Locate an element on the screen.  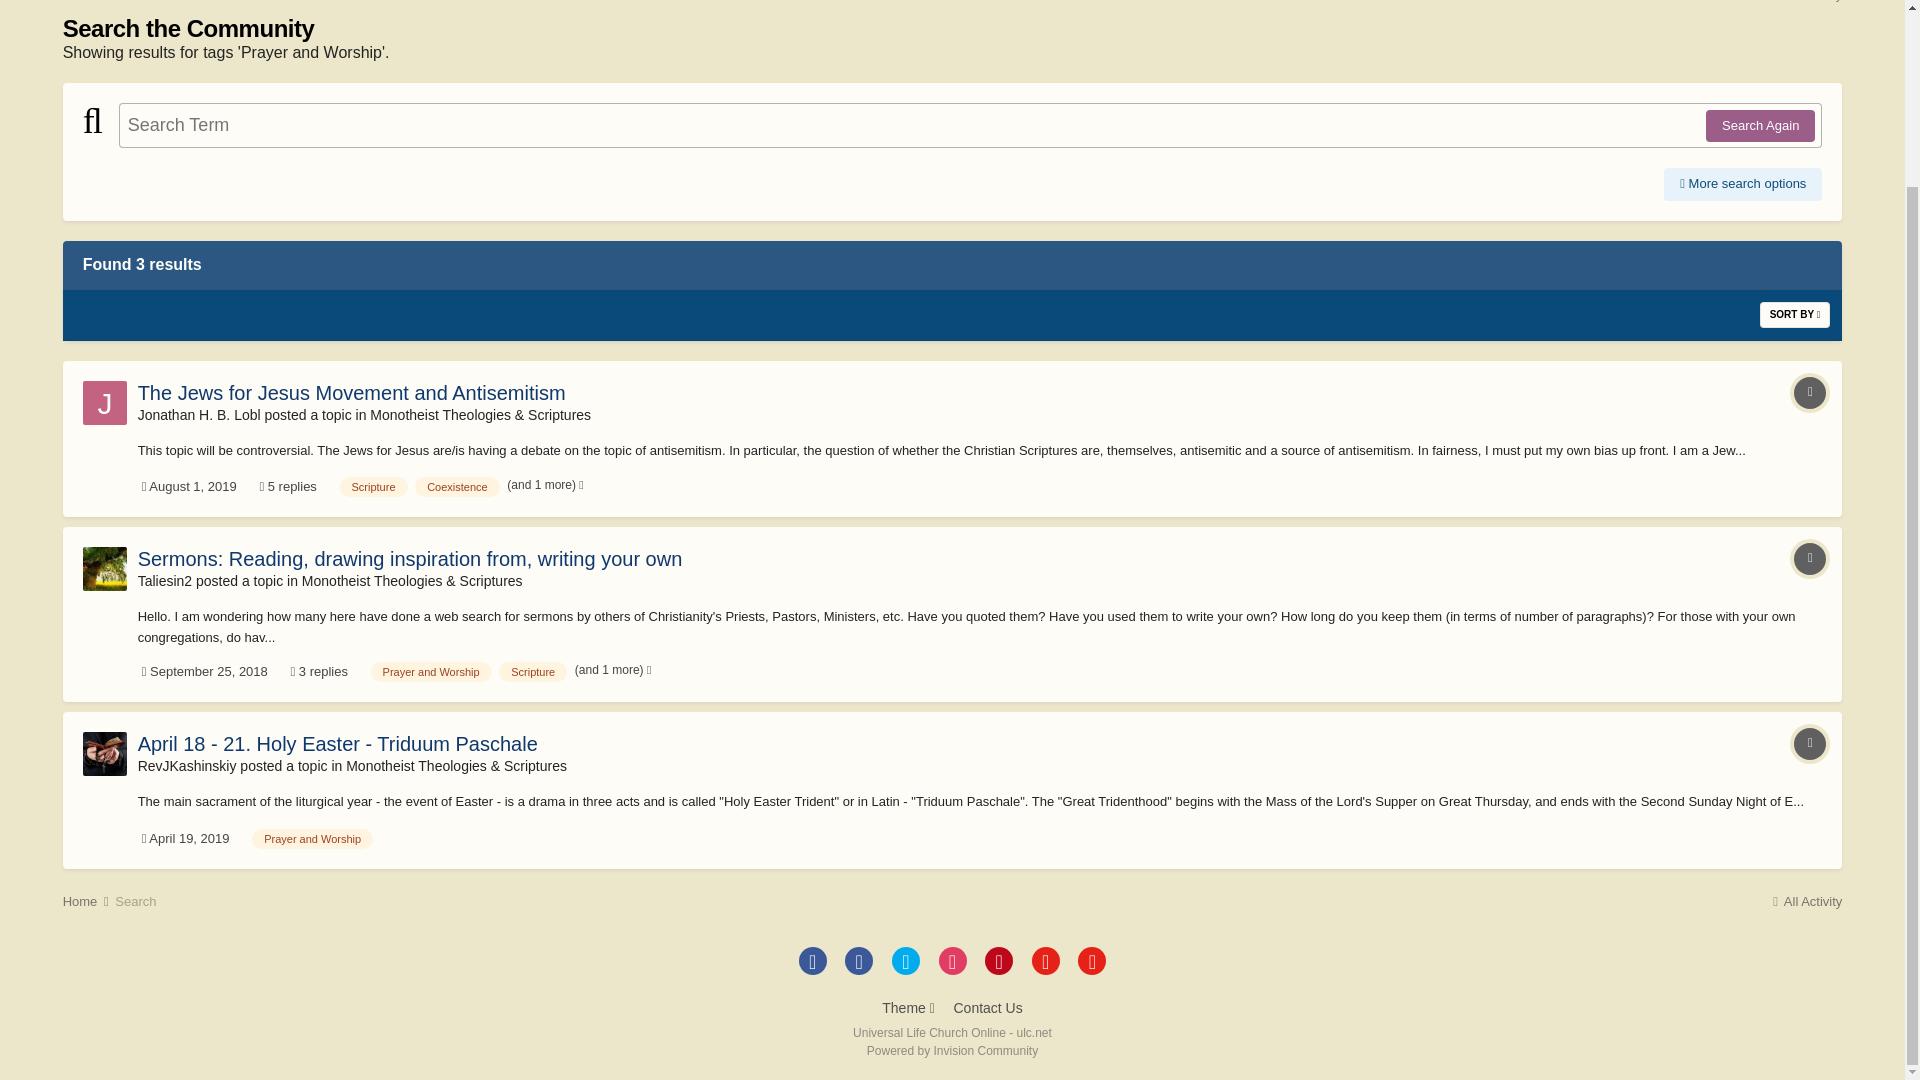
Go to Taliesin2's profile is located at coordinates (104, 568).